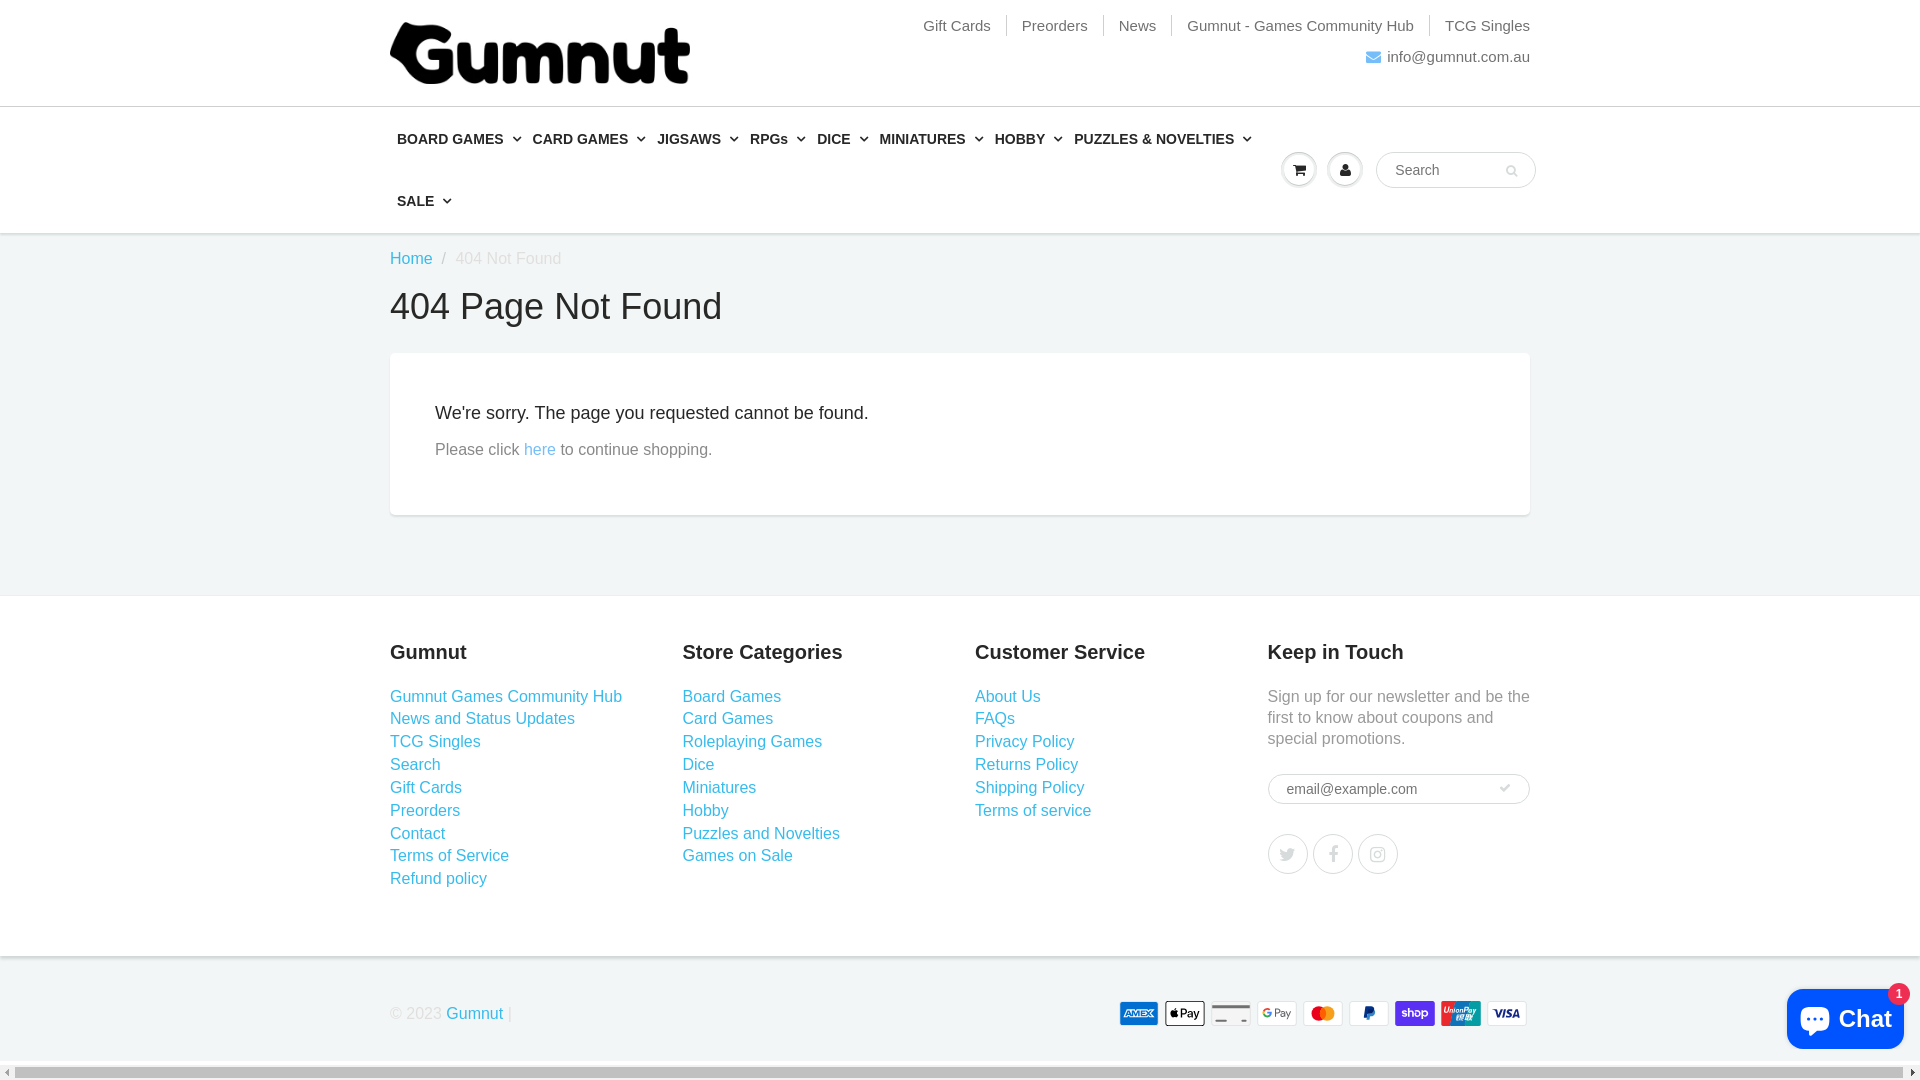 The width and height of the screenshot is (1920, 1080). Describe the element at coordinates (1846, 1015) in the screenshot. I see `Shopify online store chat` at that location.